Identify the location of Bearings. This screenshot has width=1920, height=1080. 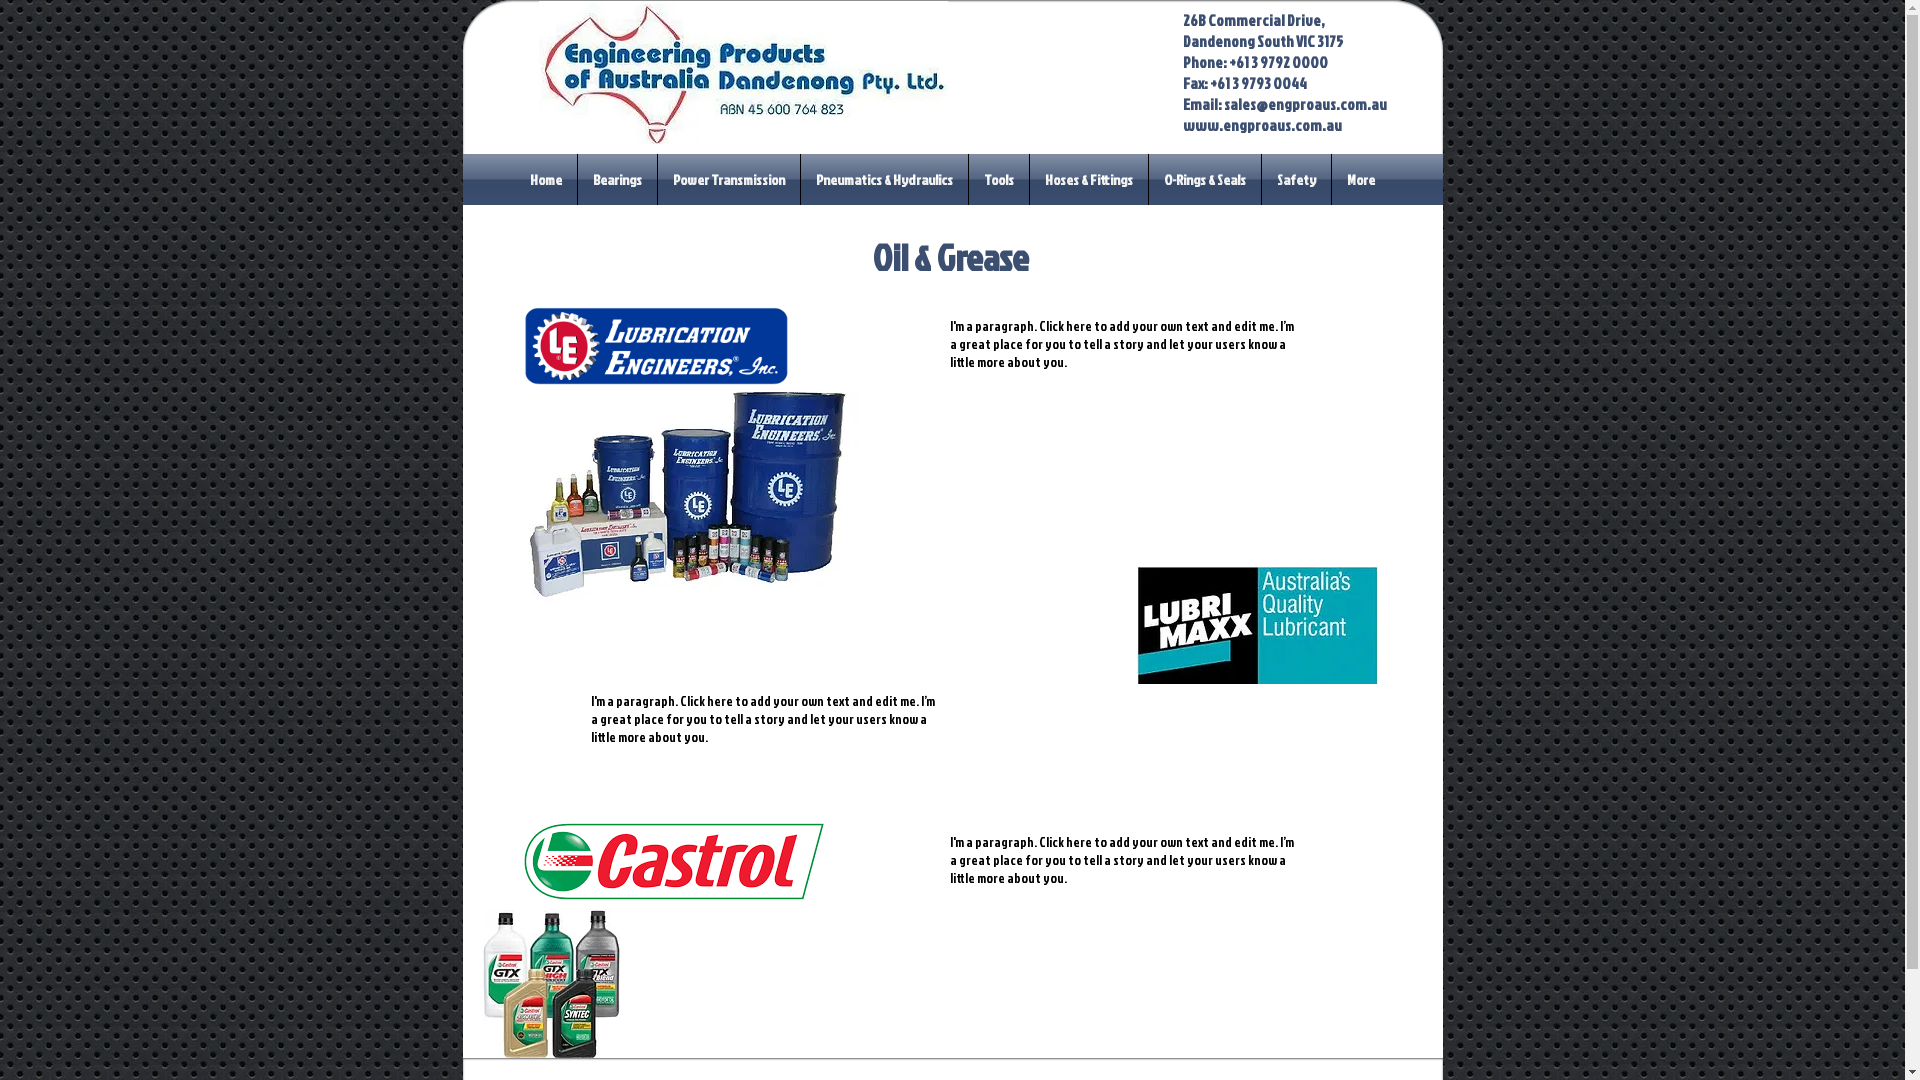
(618, 180).